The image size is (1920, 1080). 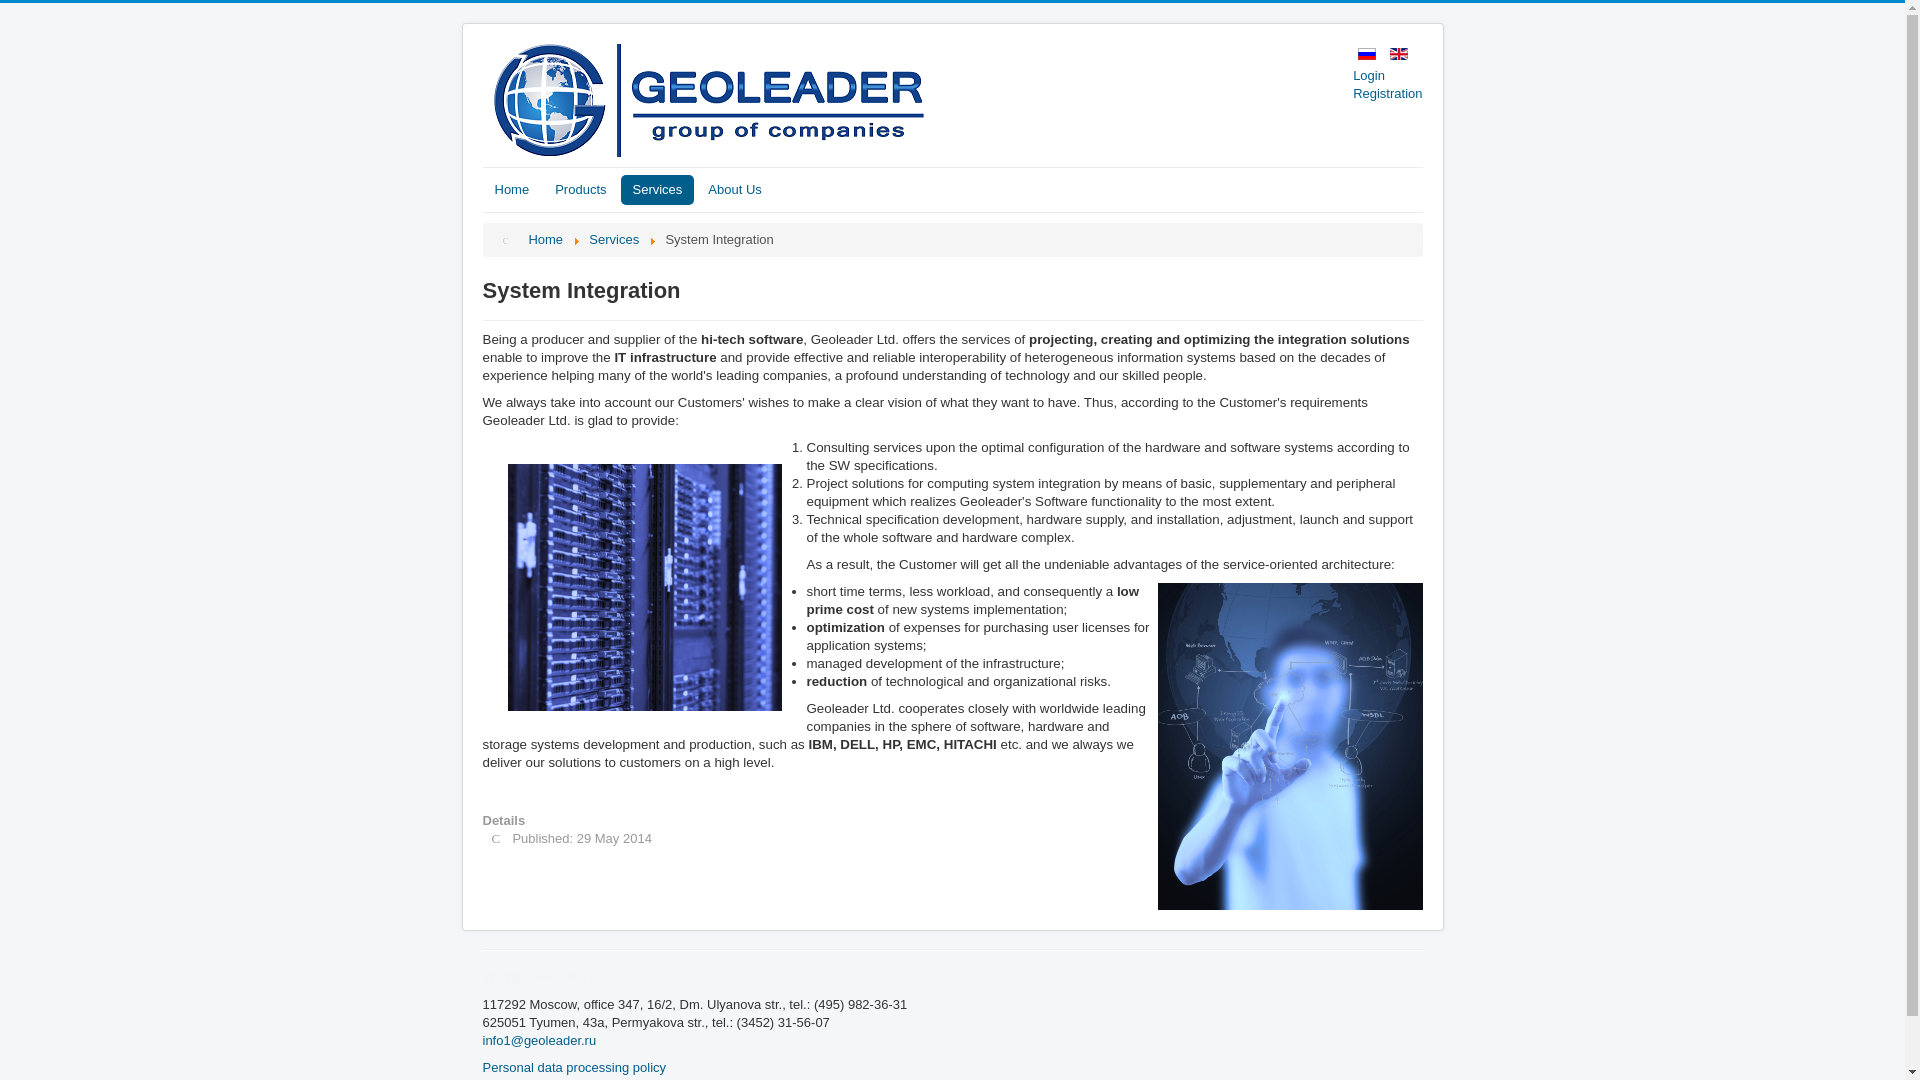 I want to click on About Us, so click(x=734, y=190).